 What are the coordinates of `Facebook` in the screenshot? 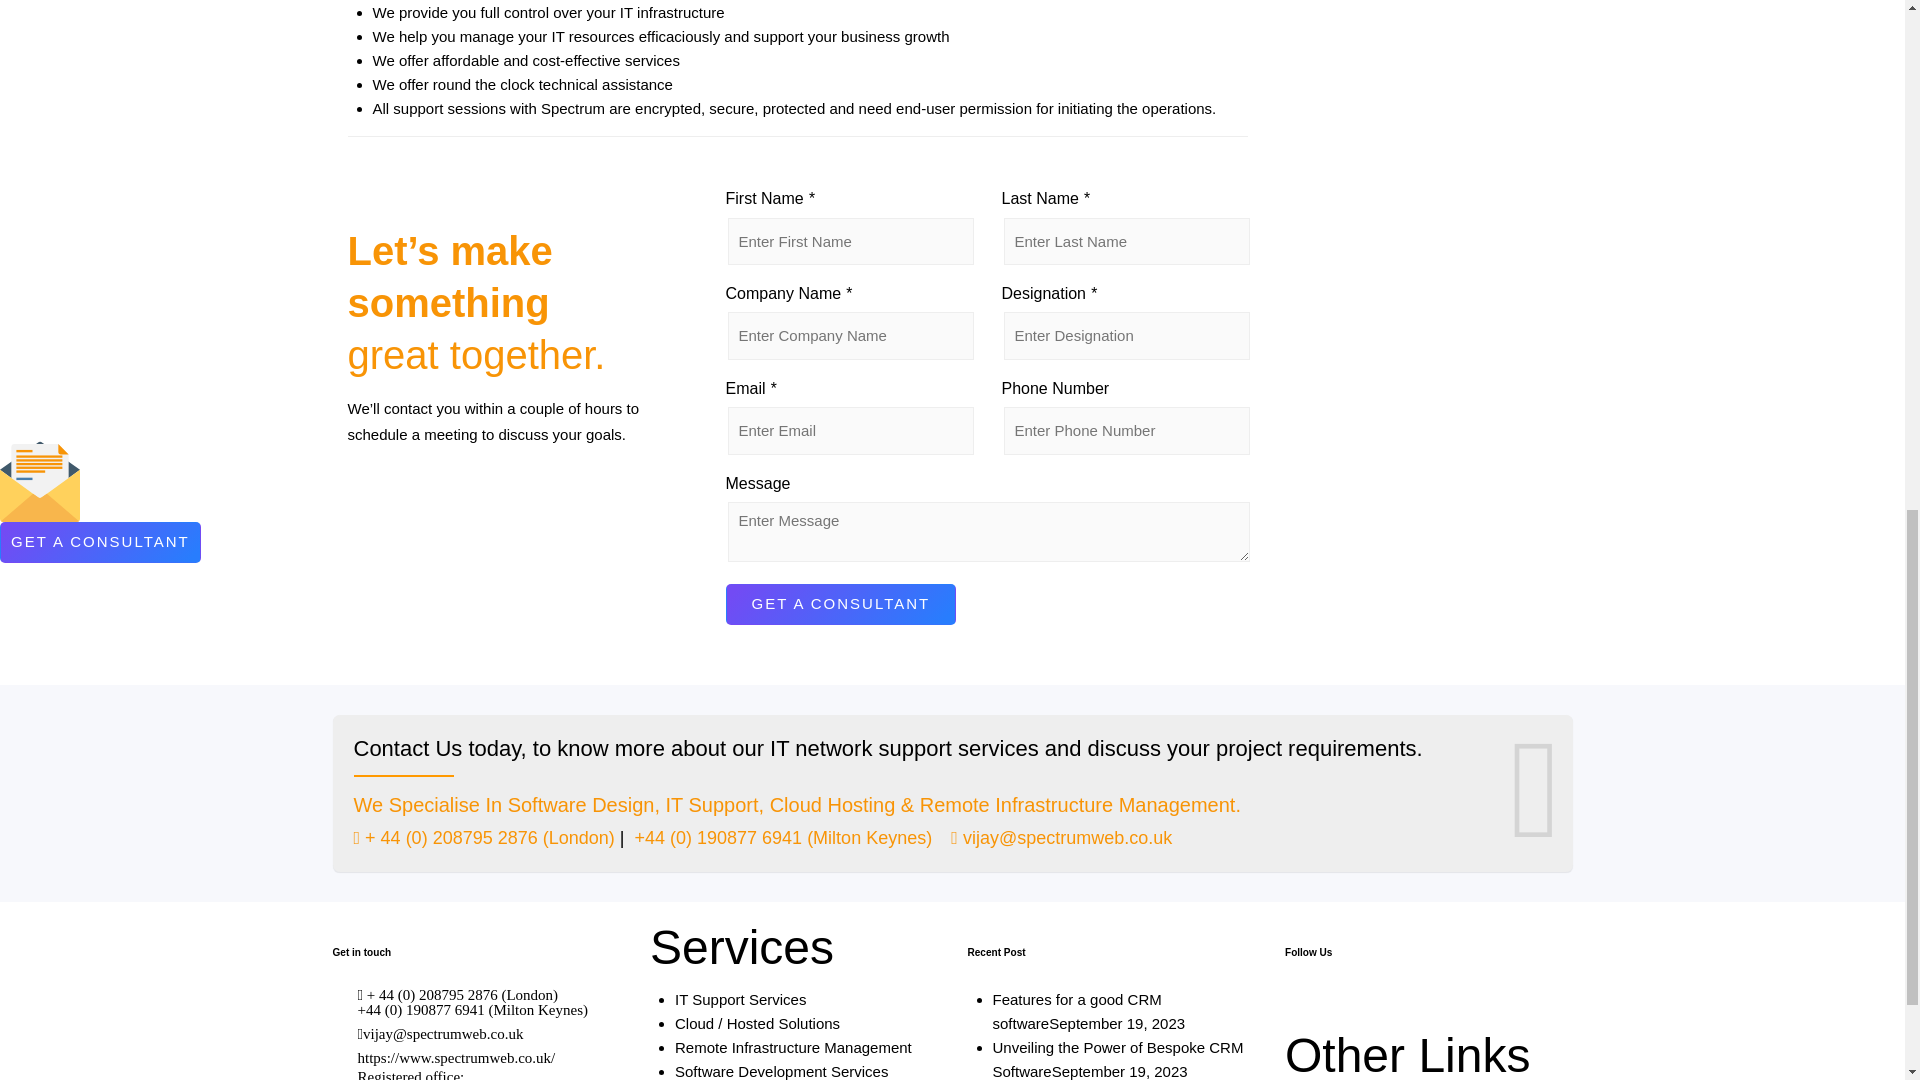 It's located at (1376, 1008).